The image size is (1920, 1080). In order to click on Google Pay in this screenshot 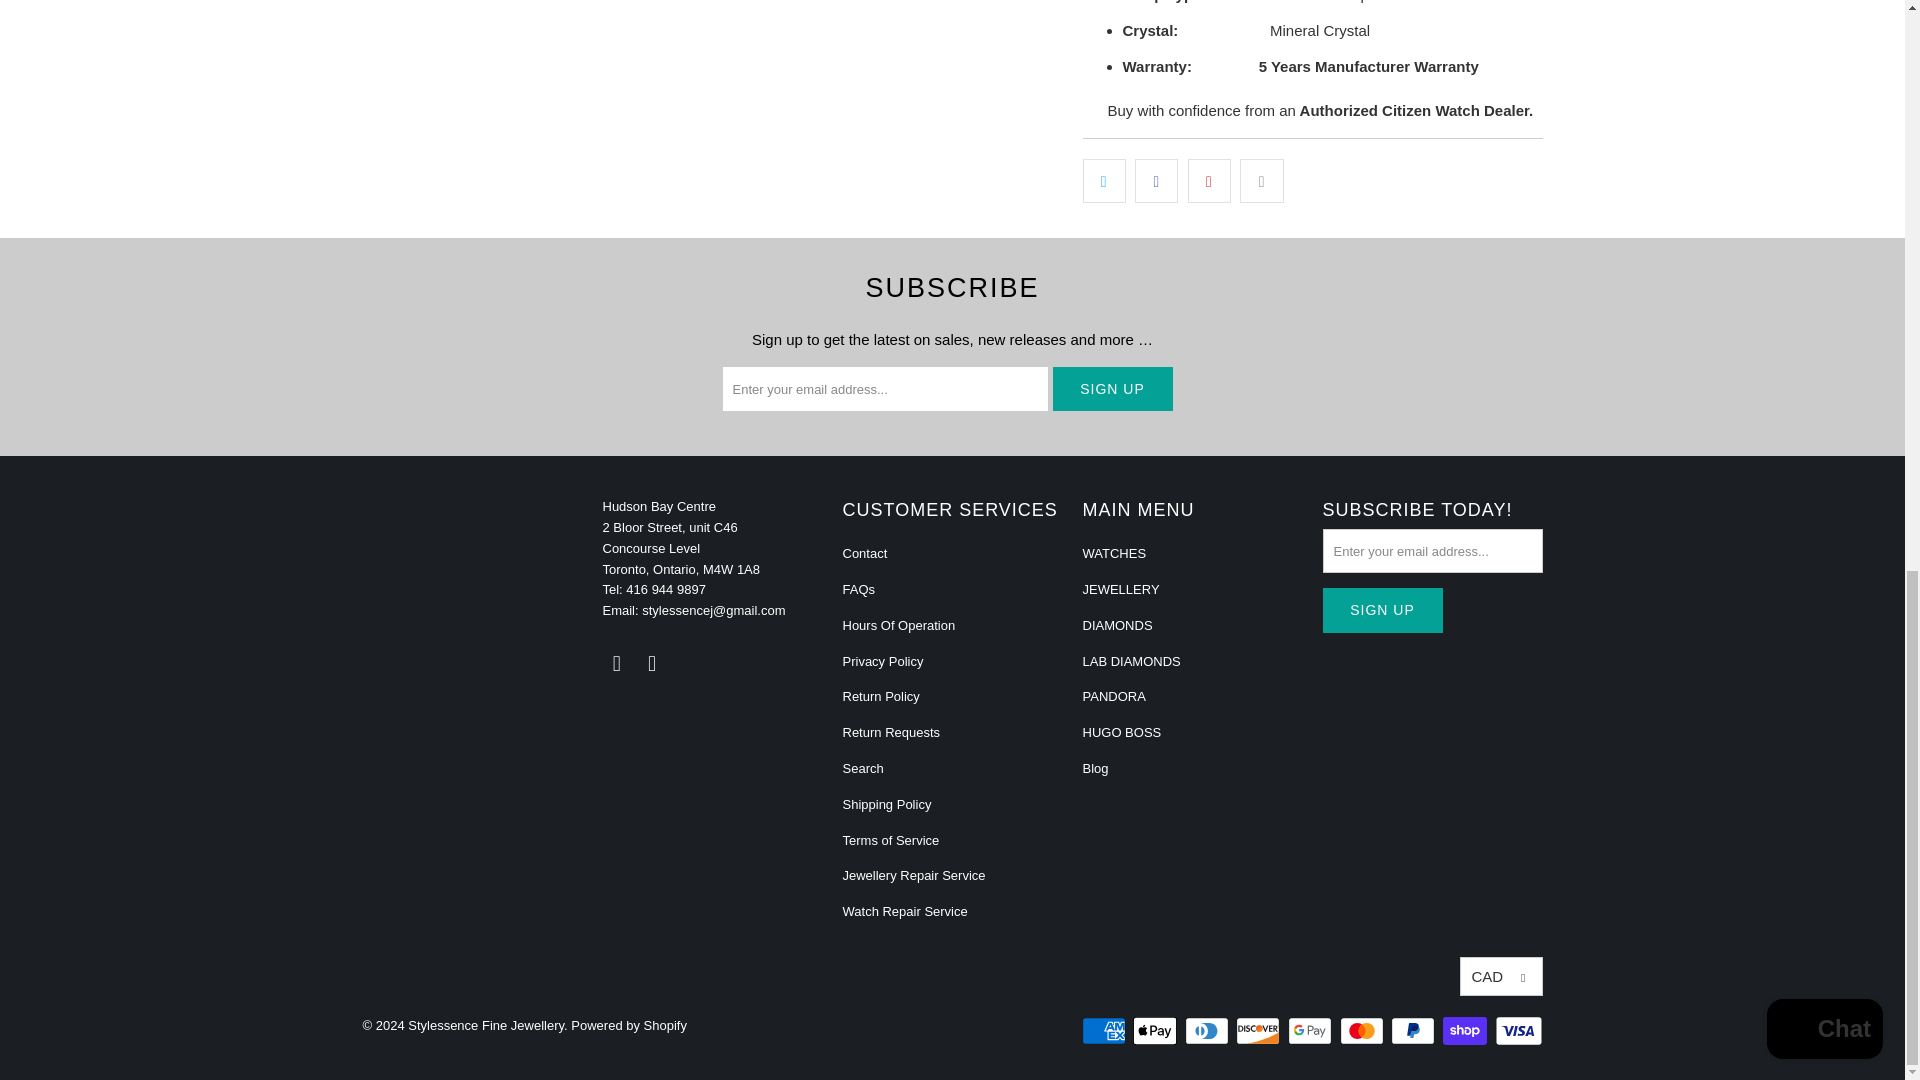, I will do `click(1312, 1031)`.